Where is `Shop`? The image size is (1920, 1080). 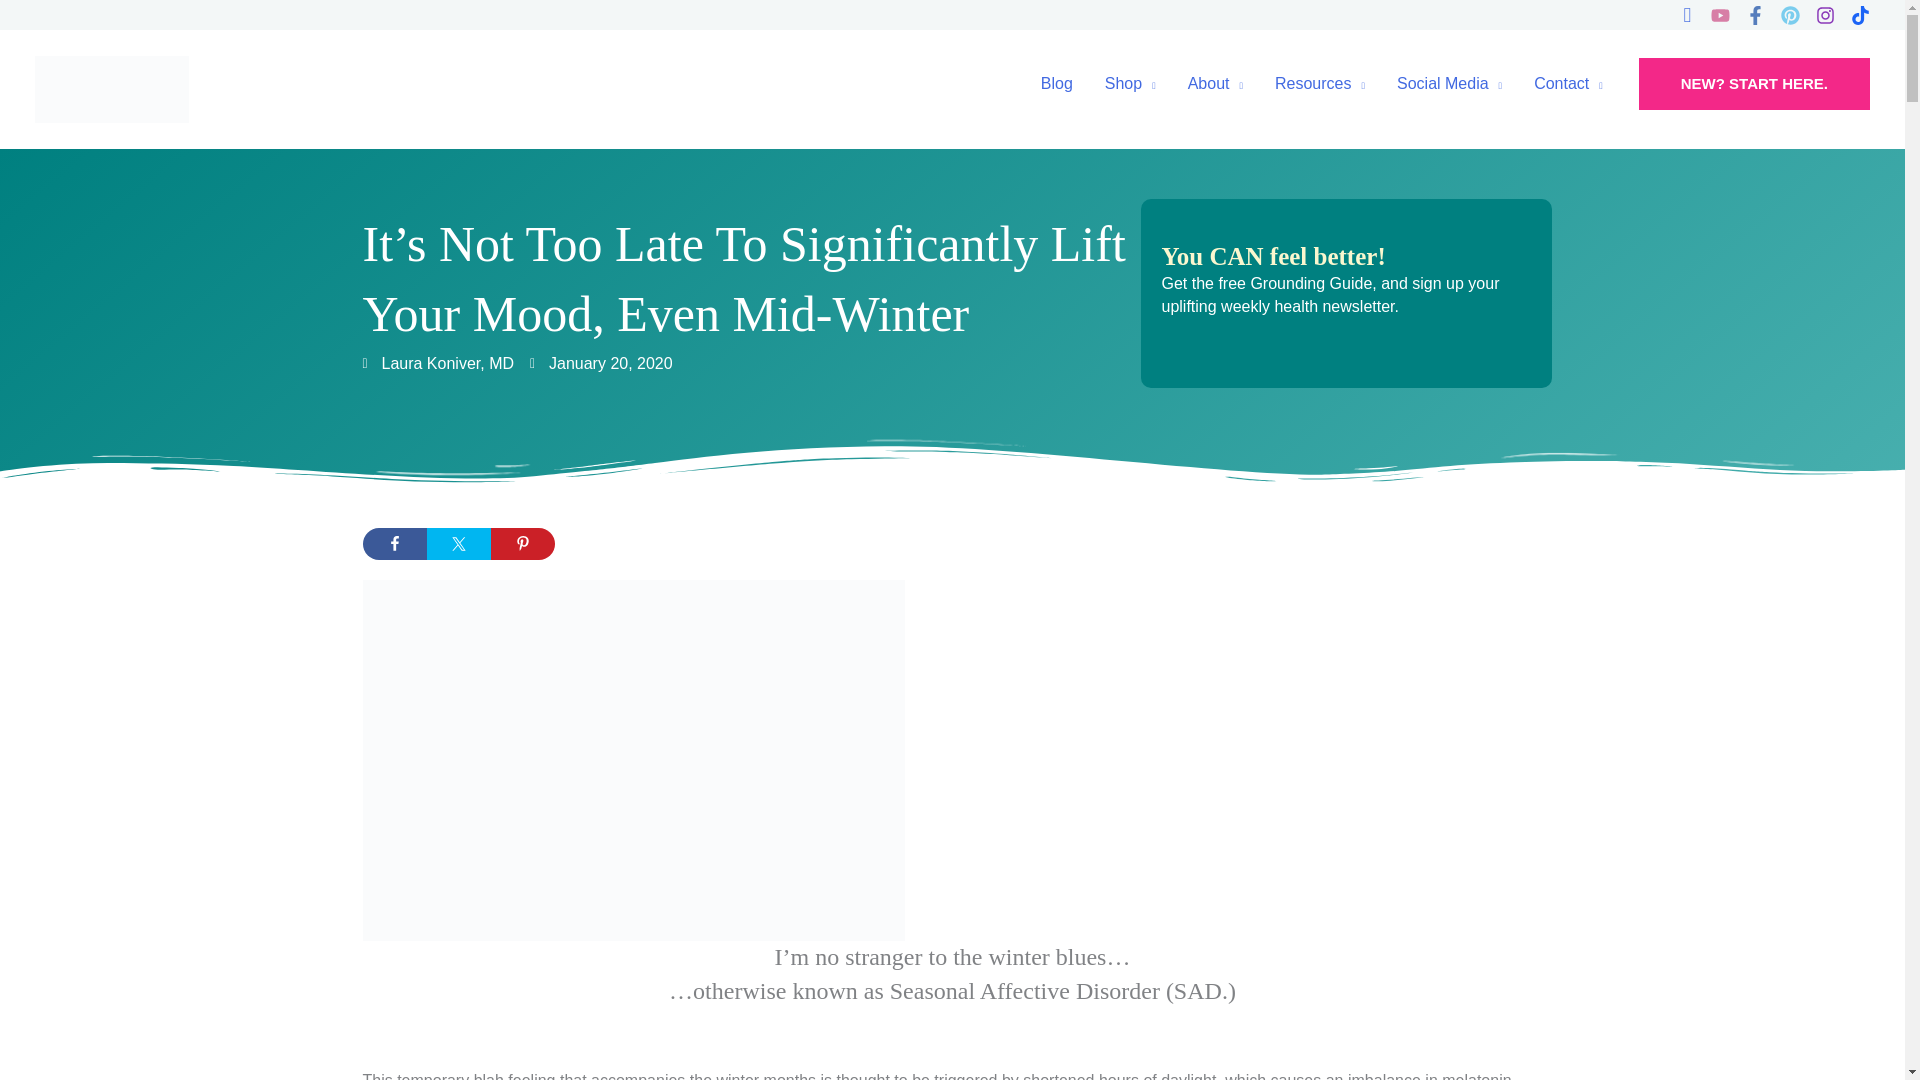 Shop is located at coordinates (1130, 83).